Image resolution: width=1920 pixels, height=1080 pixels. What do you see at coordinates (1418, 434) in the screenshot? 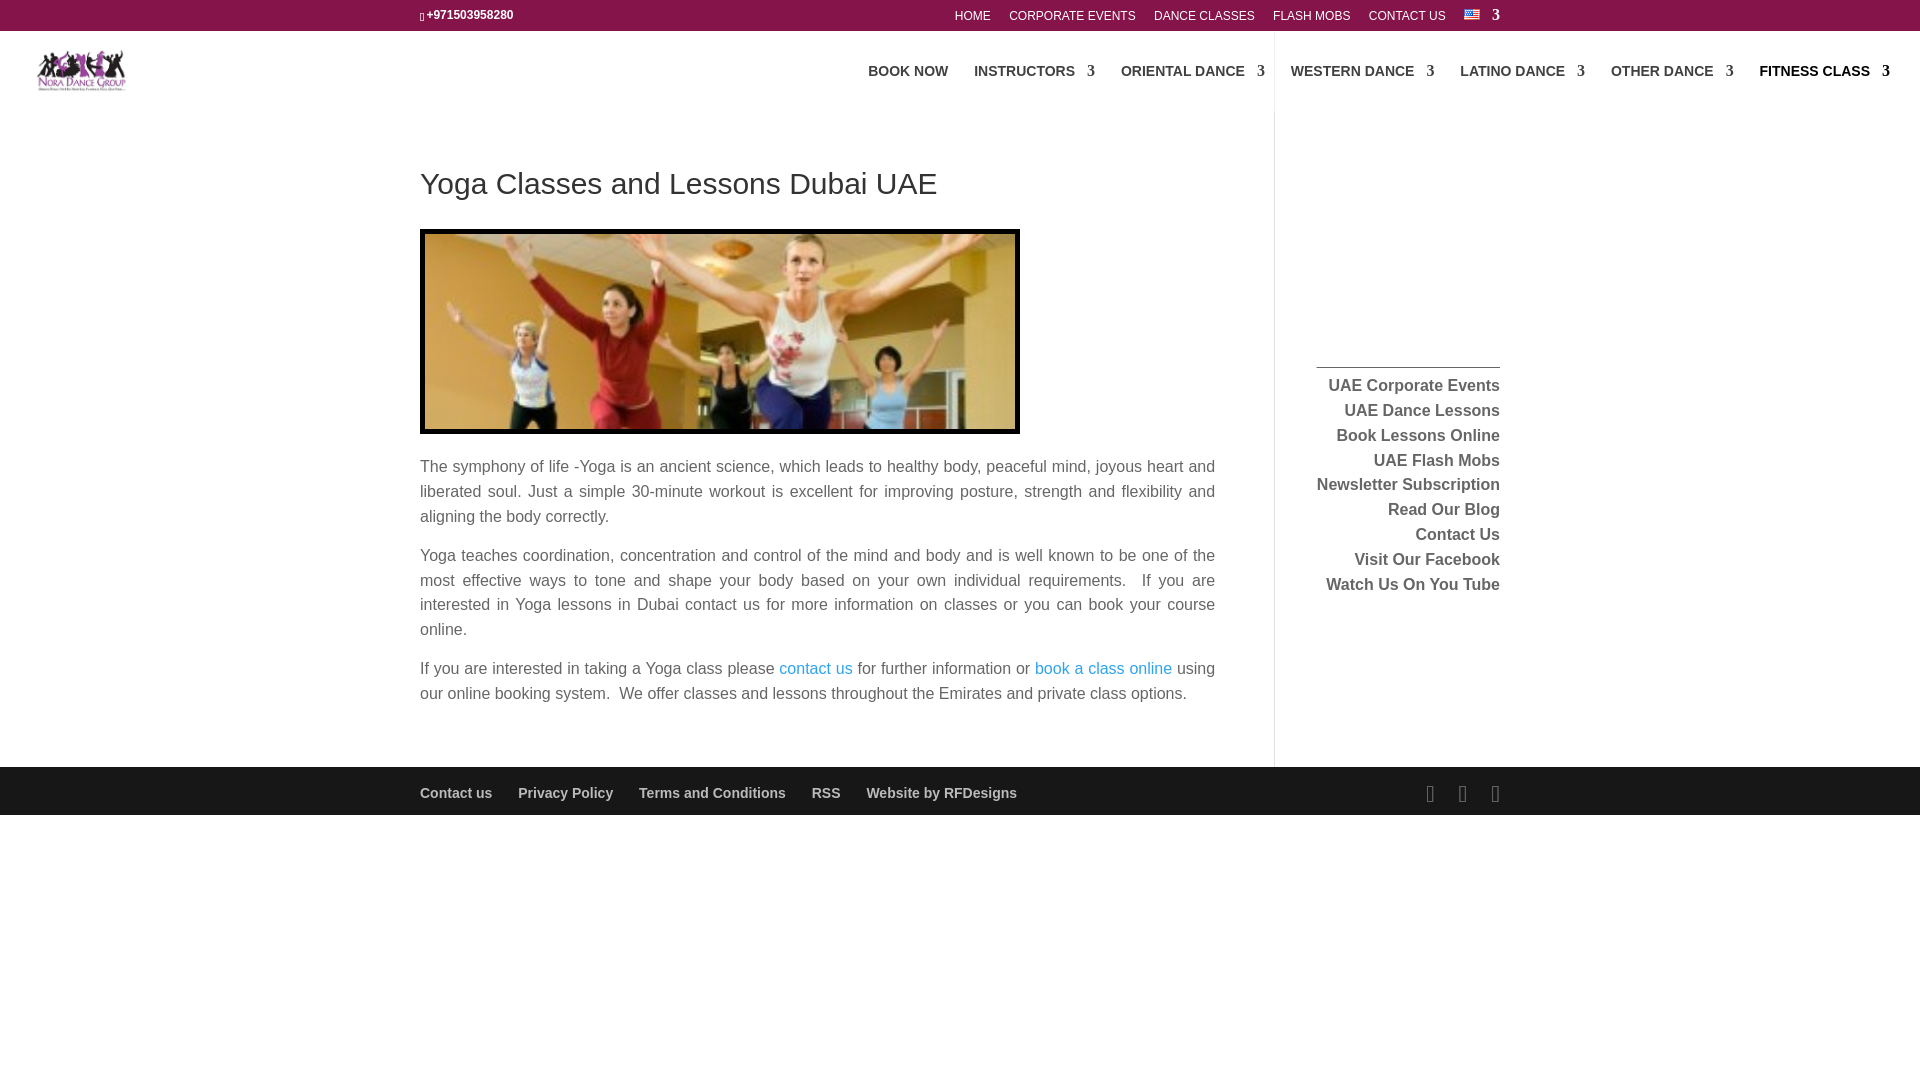
I see `Dance Classes in UAE` at bounding box center [1418, 434].